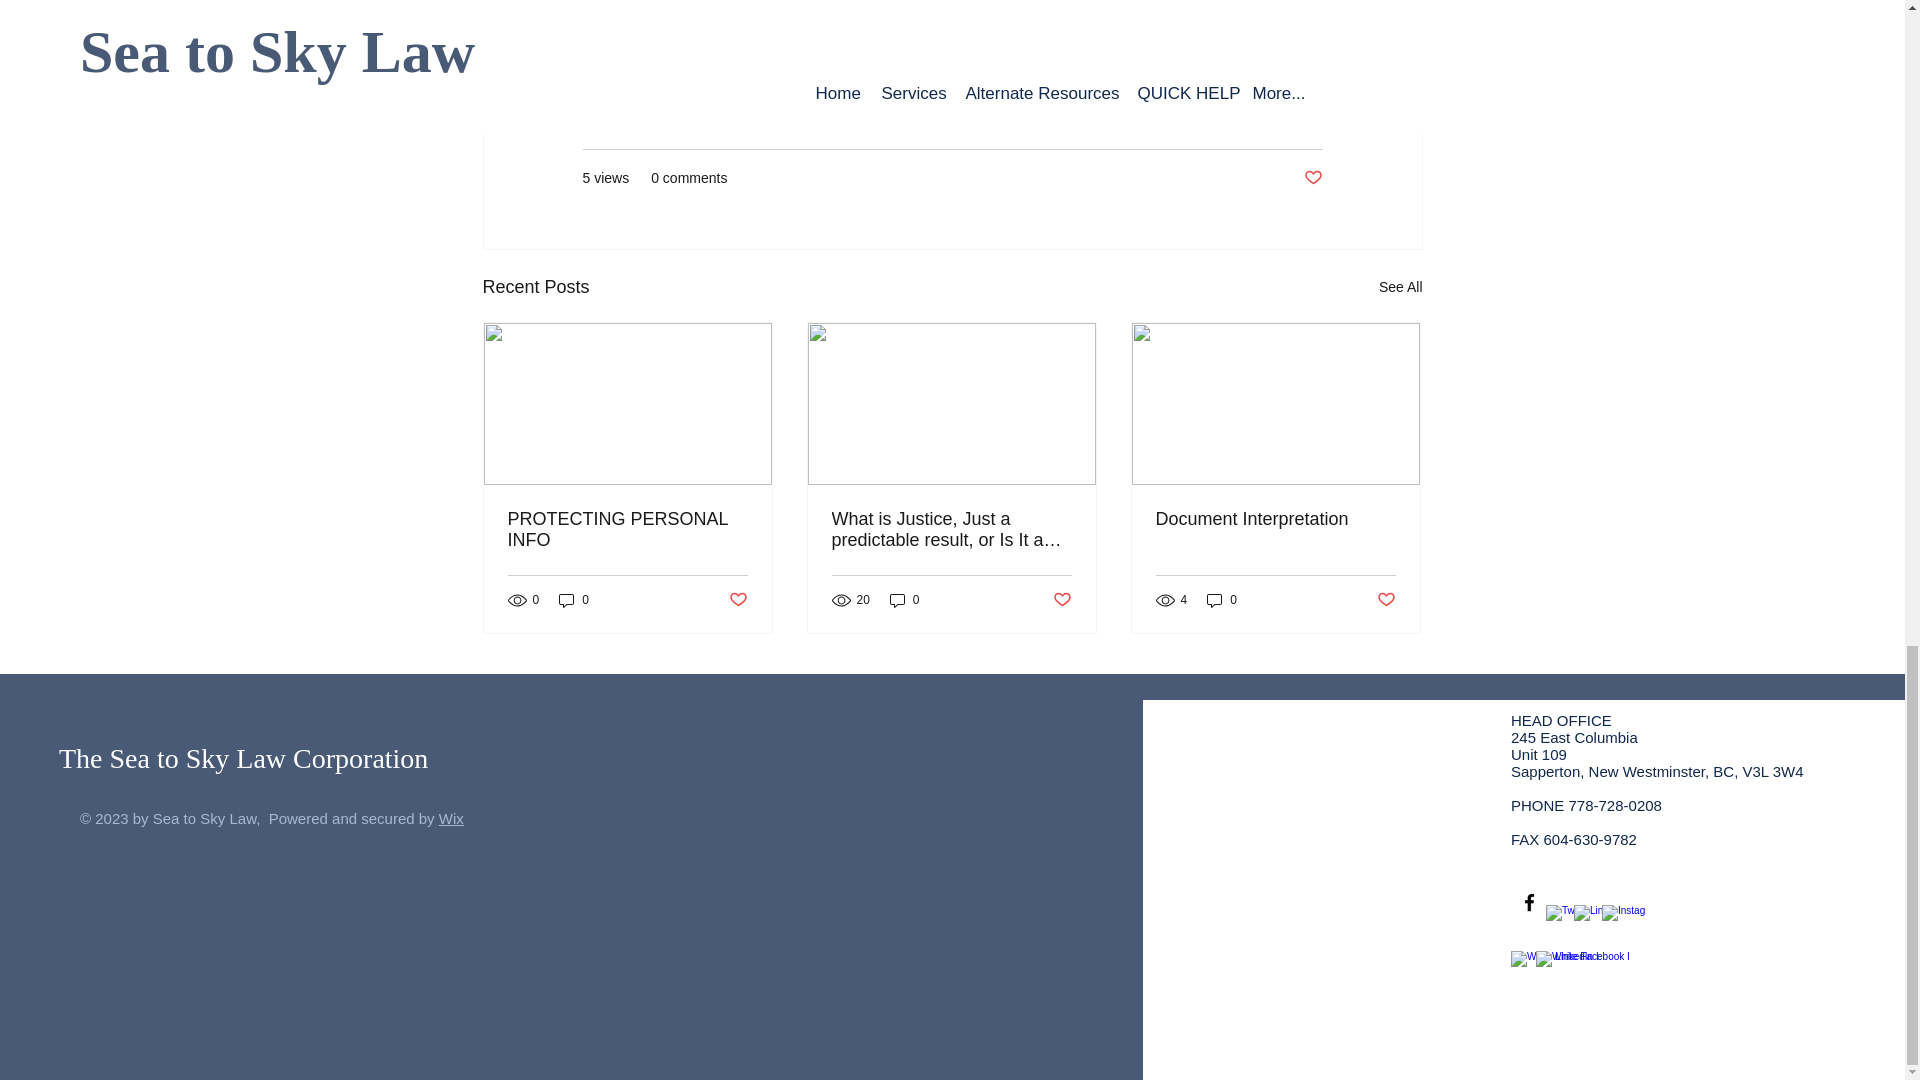  What do you see at coordinates (452, 818) in the screenshot?
I see `Wix` at bounding box center [452, 818].